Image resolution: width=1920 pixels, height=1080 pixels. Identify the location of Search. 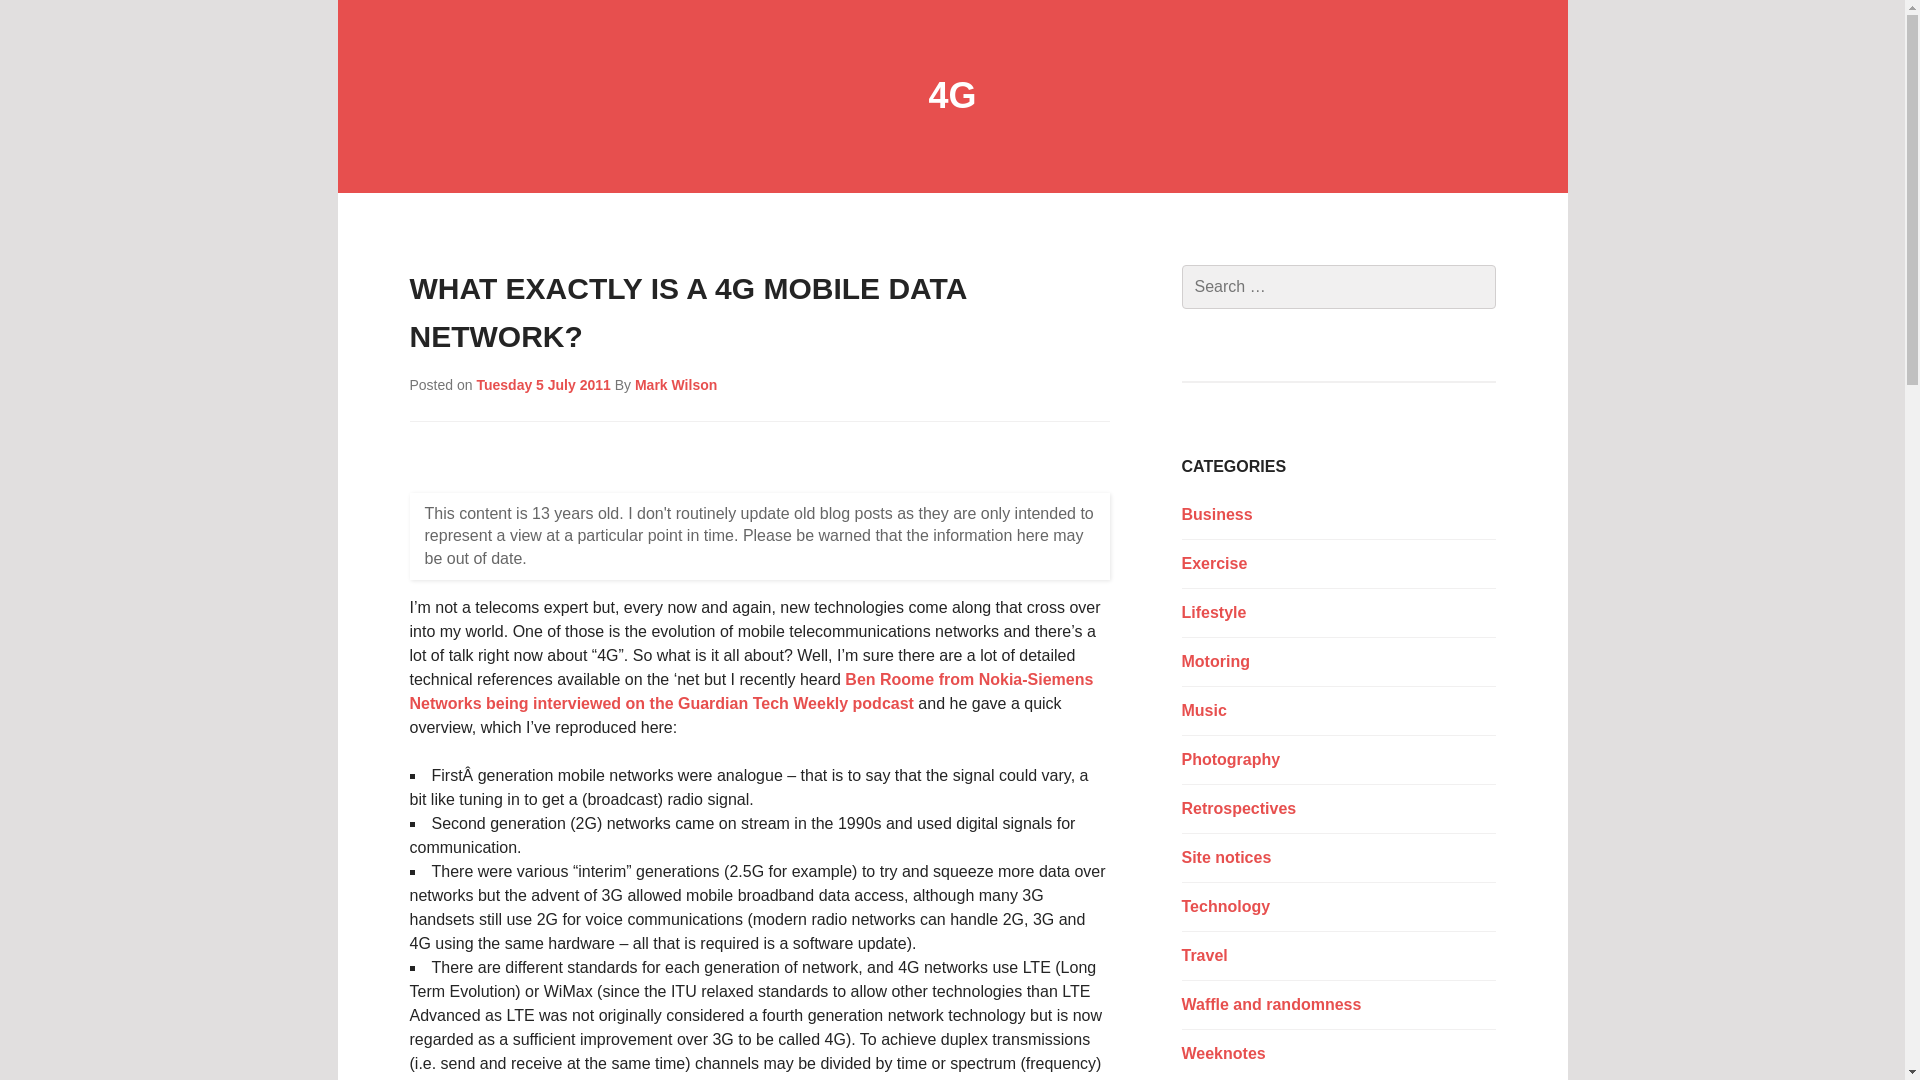
(60, 22).